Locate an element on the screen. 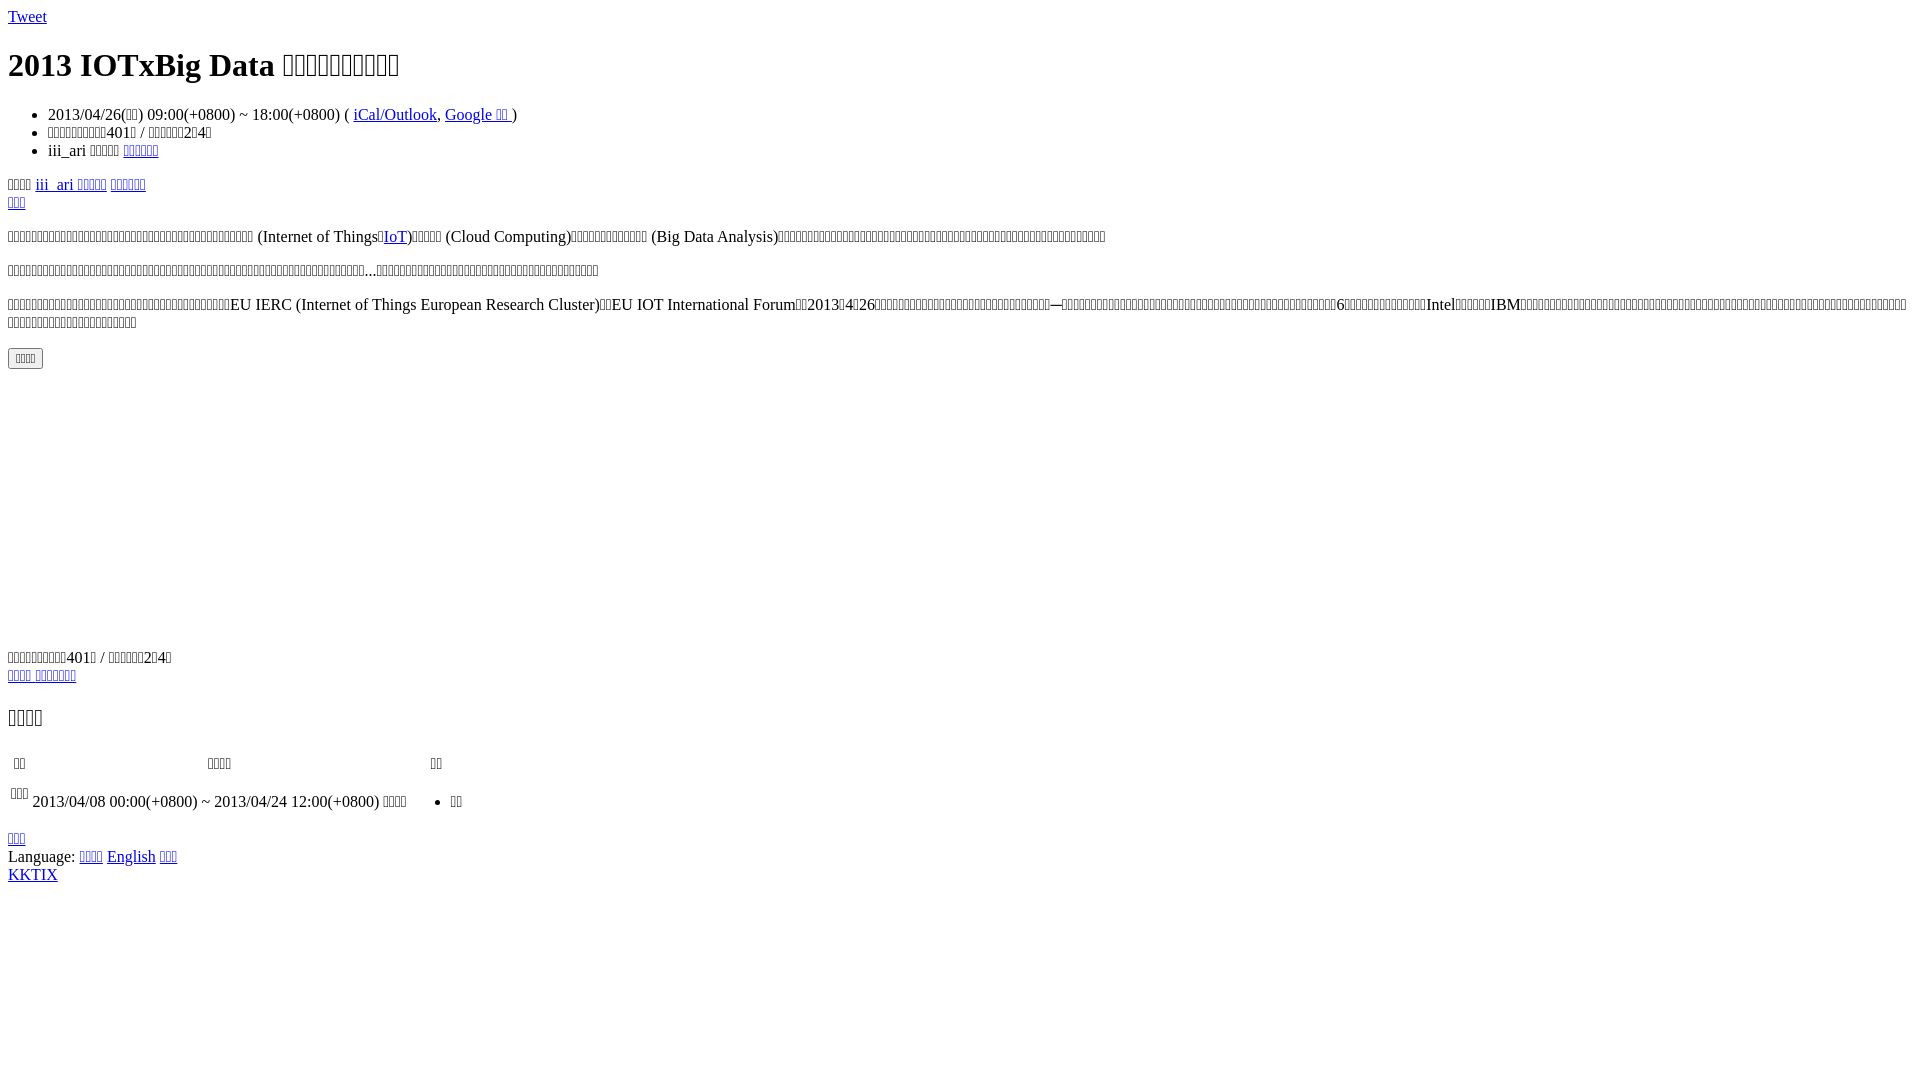  Tweet is located at coordinates (28, 16).